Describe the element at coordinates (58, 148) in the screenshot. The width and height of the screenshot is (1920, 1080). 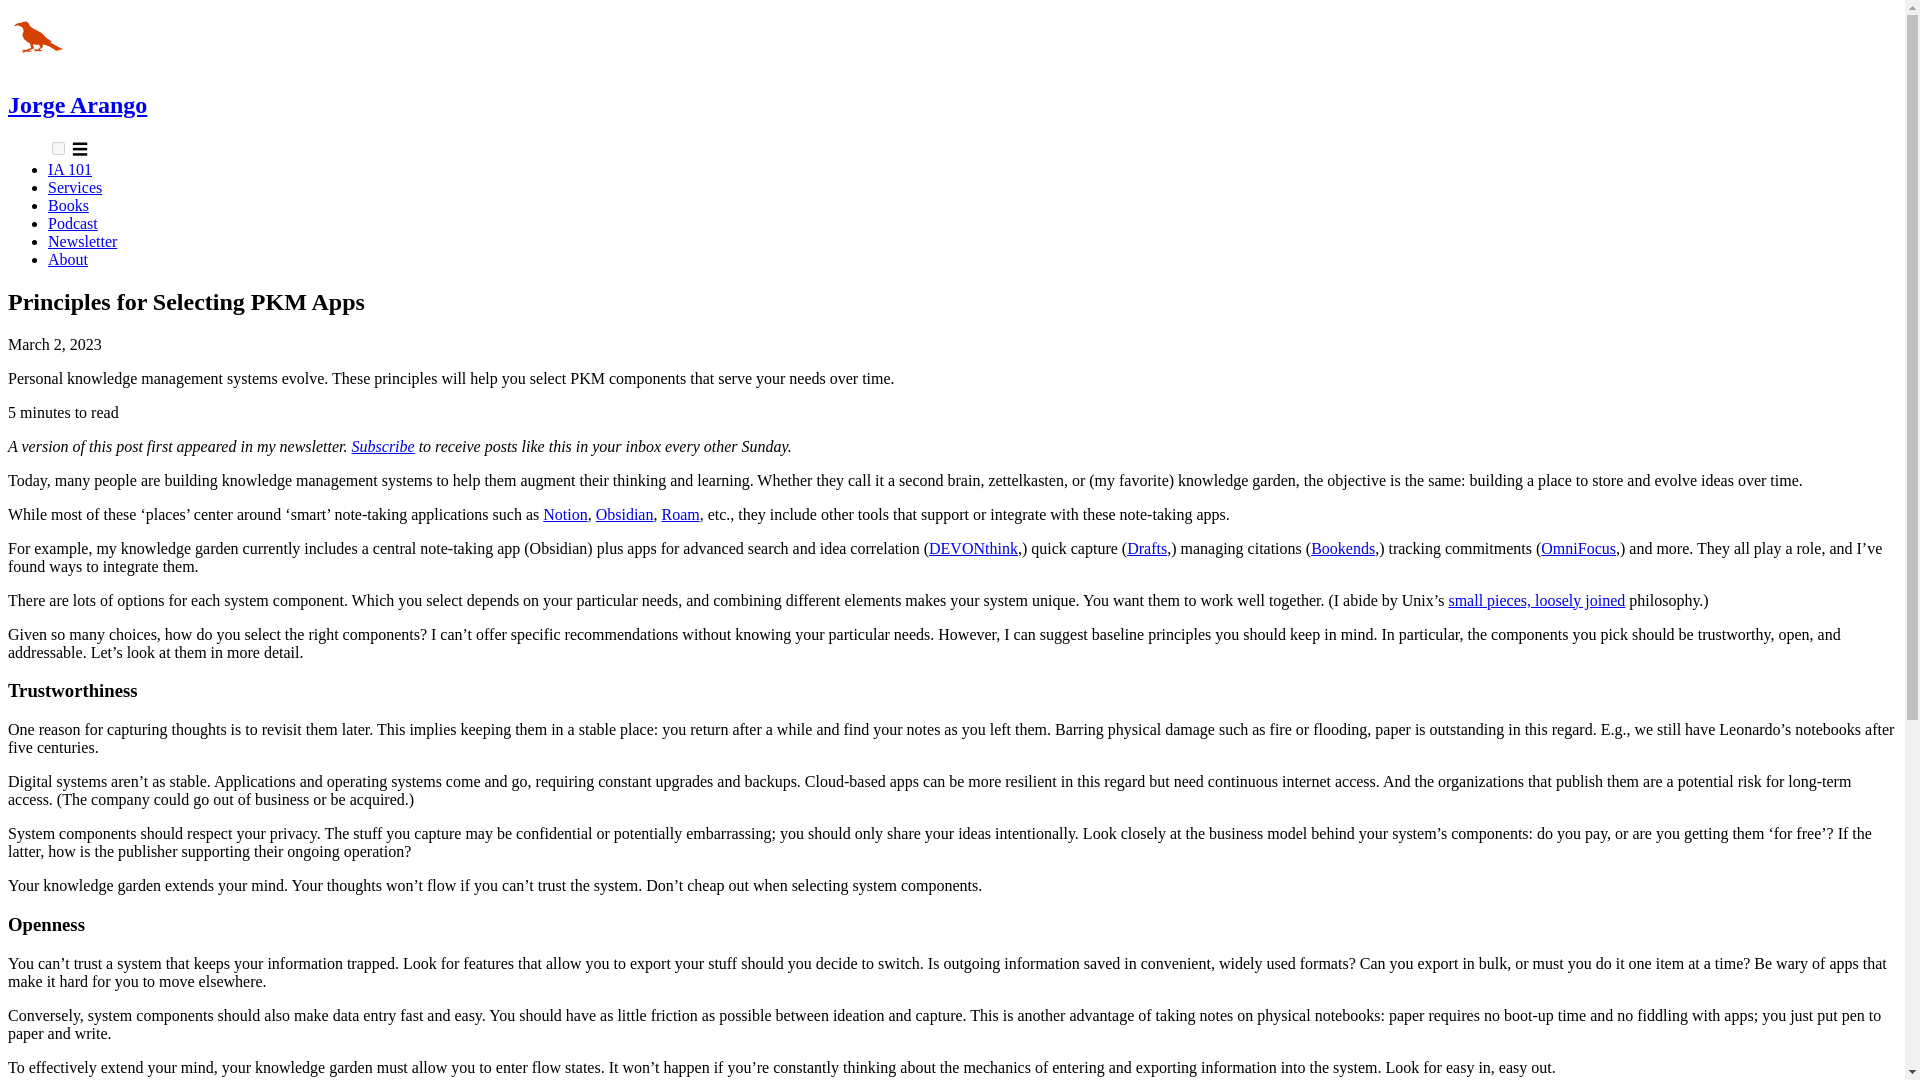
I see `on` at that location.